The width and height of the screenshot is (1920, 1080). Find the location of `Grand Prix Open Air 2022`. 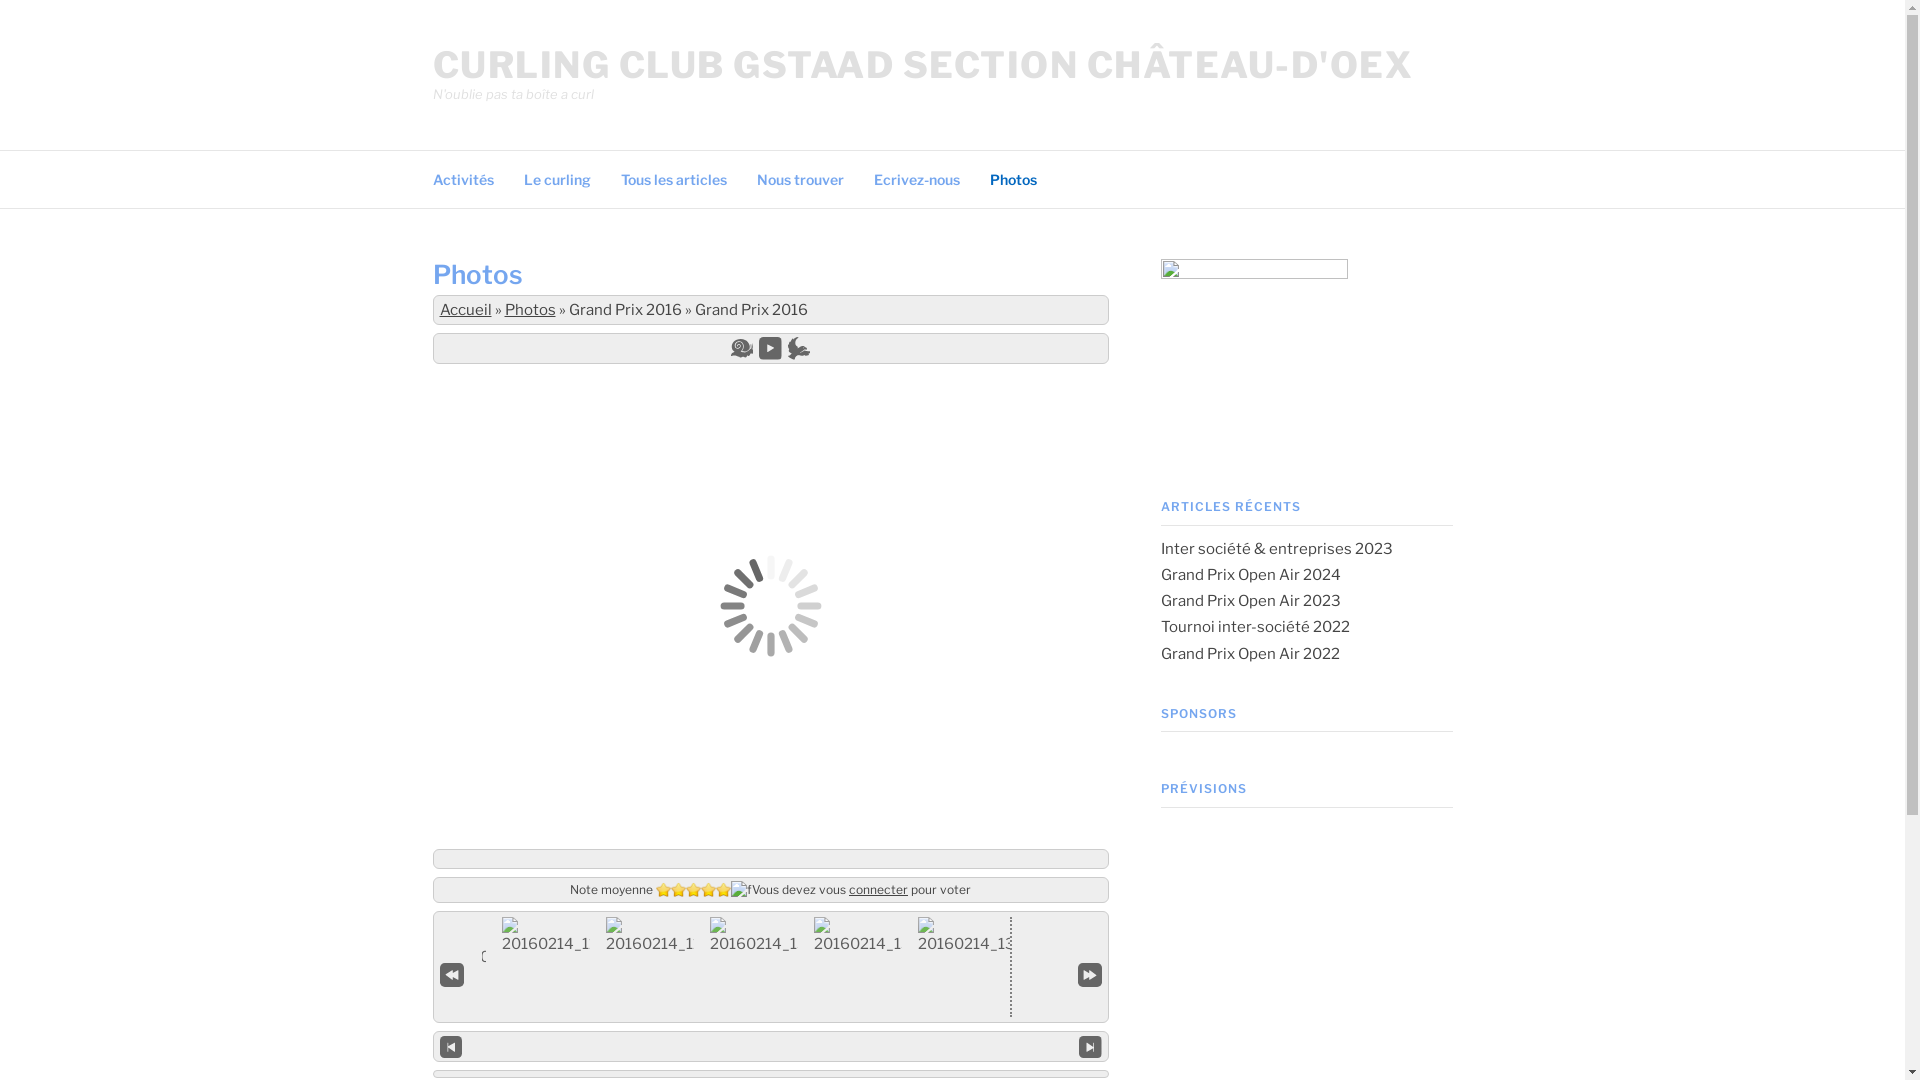

Grand Prix Open Air 2022 is located at coordinates (1250, 654).